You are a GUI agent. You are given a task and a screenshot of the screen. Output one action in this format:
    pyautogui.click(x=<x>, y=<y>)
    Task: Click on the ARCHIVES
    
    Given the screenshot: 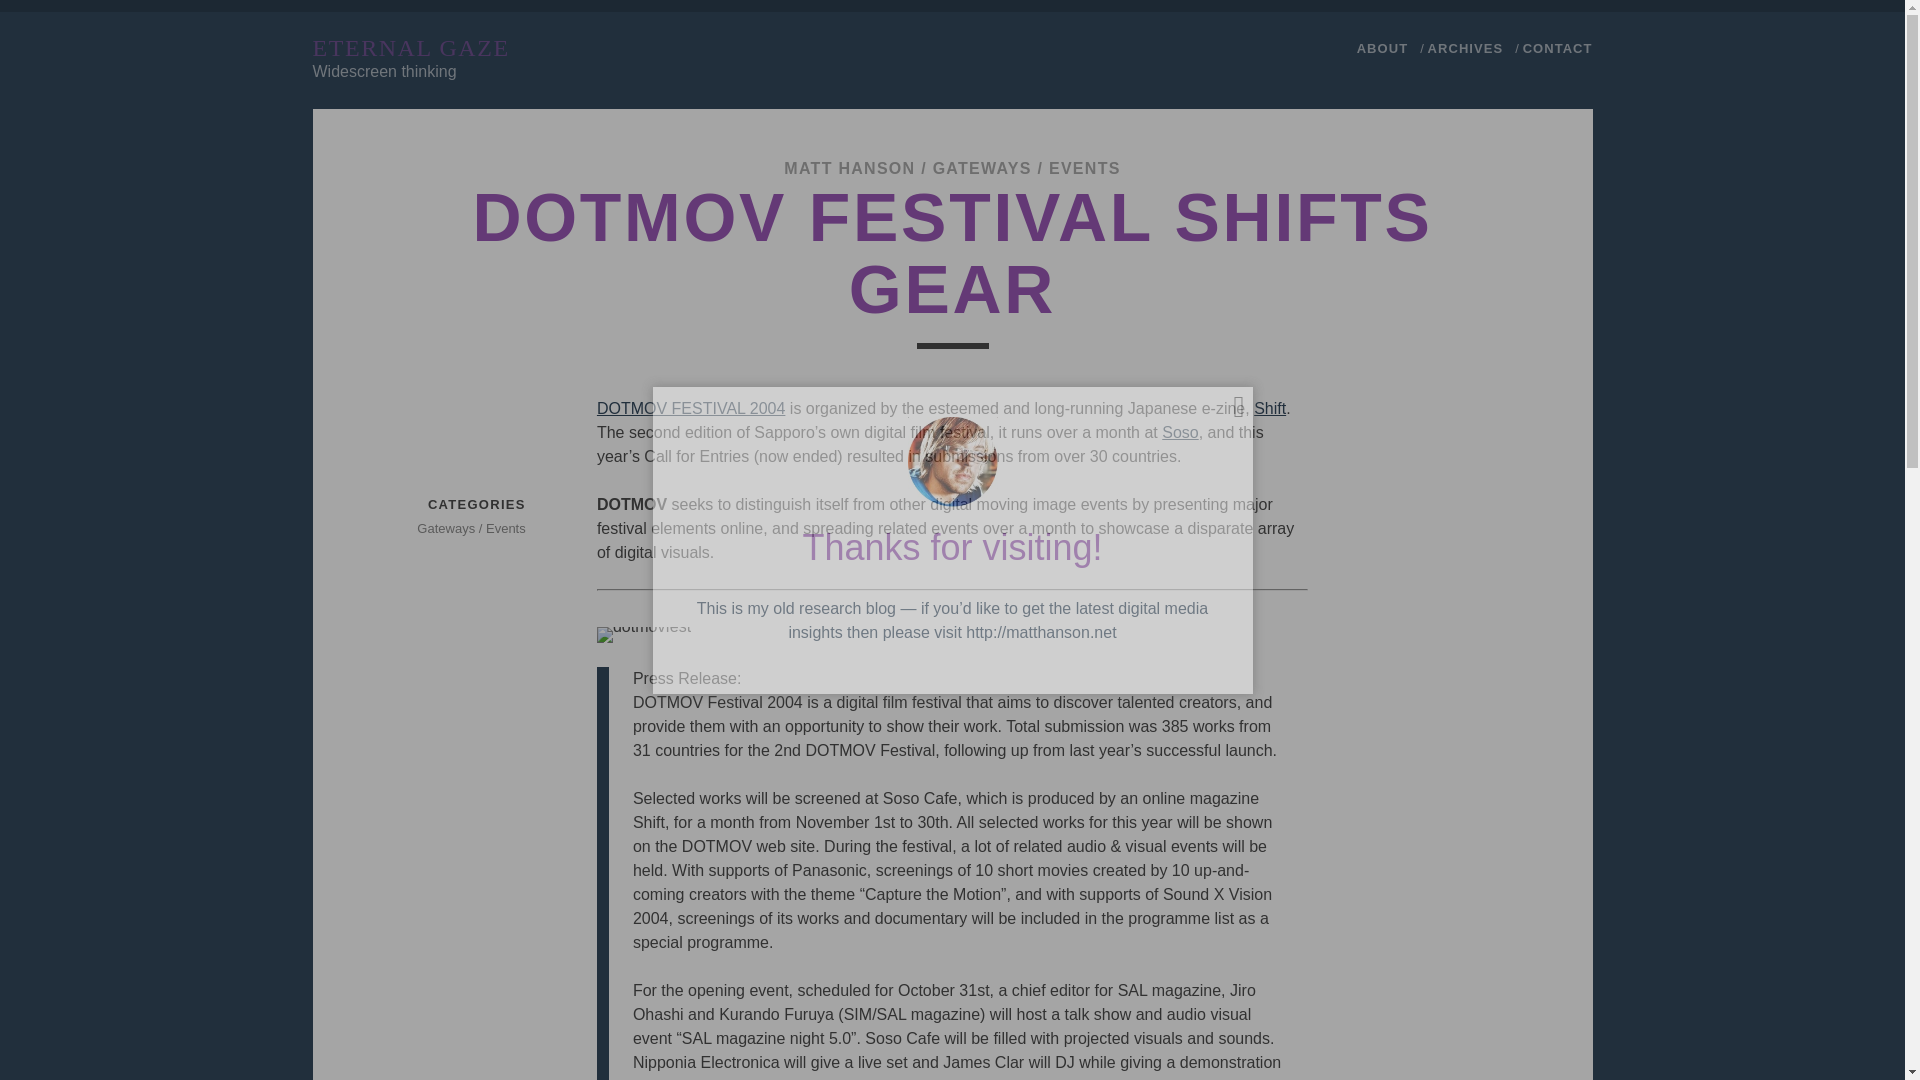 What is the action you would take?
    pyautogui.click(x=1466, y=48)
    